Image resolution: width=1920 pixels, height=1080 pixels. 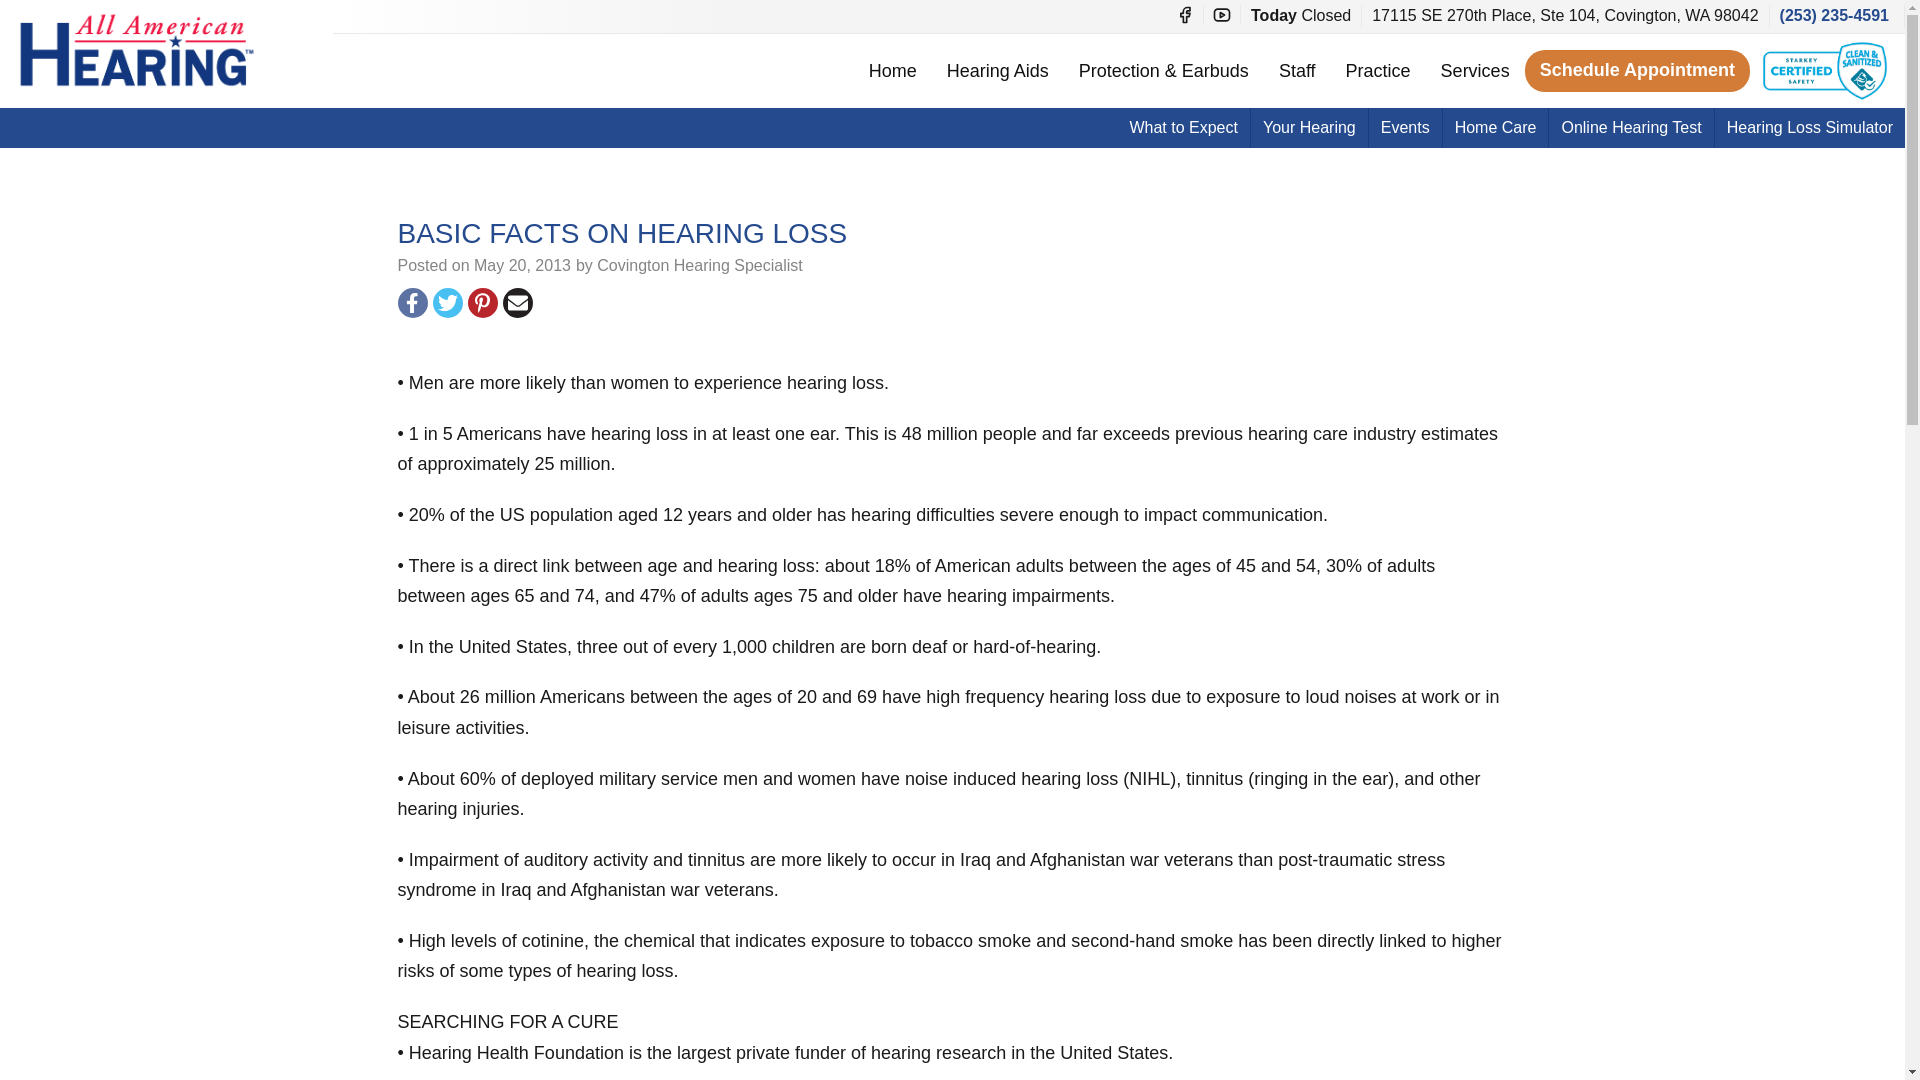 I want to click on Services, so click(x=1475, y=70).